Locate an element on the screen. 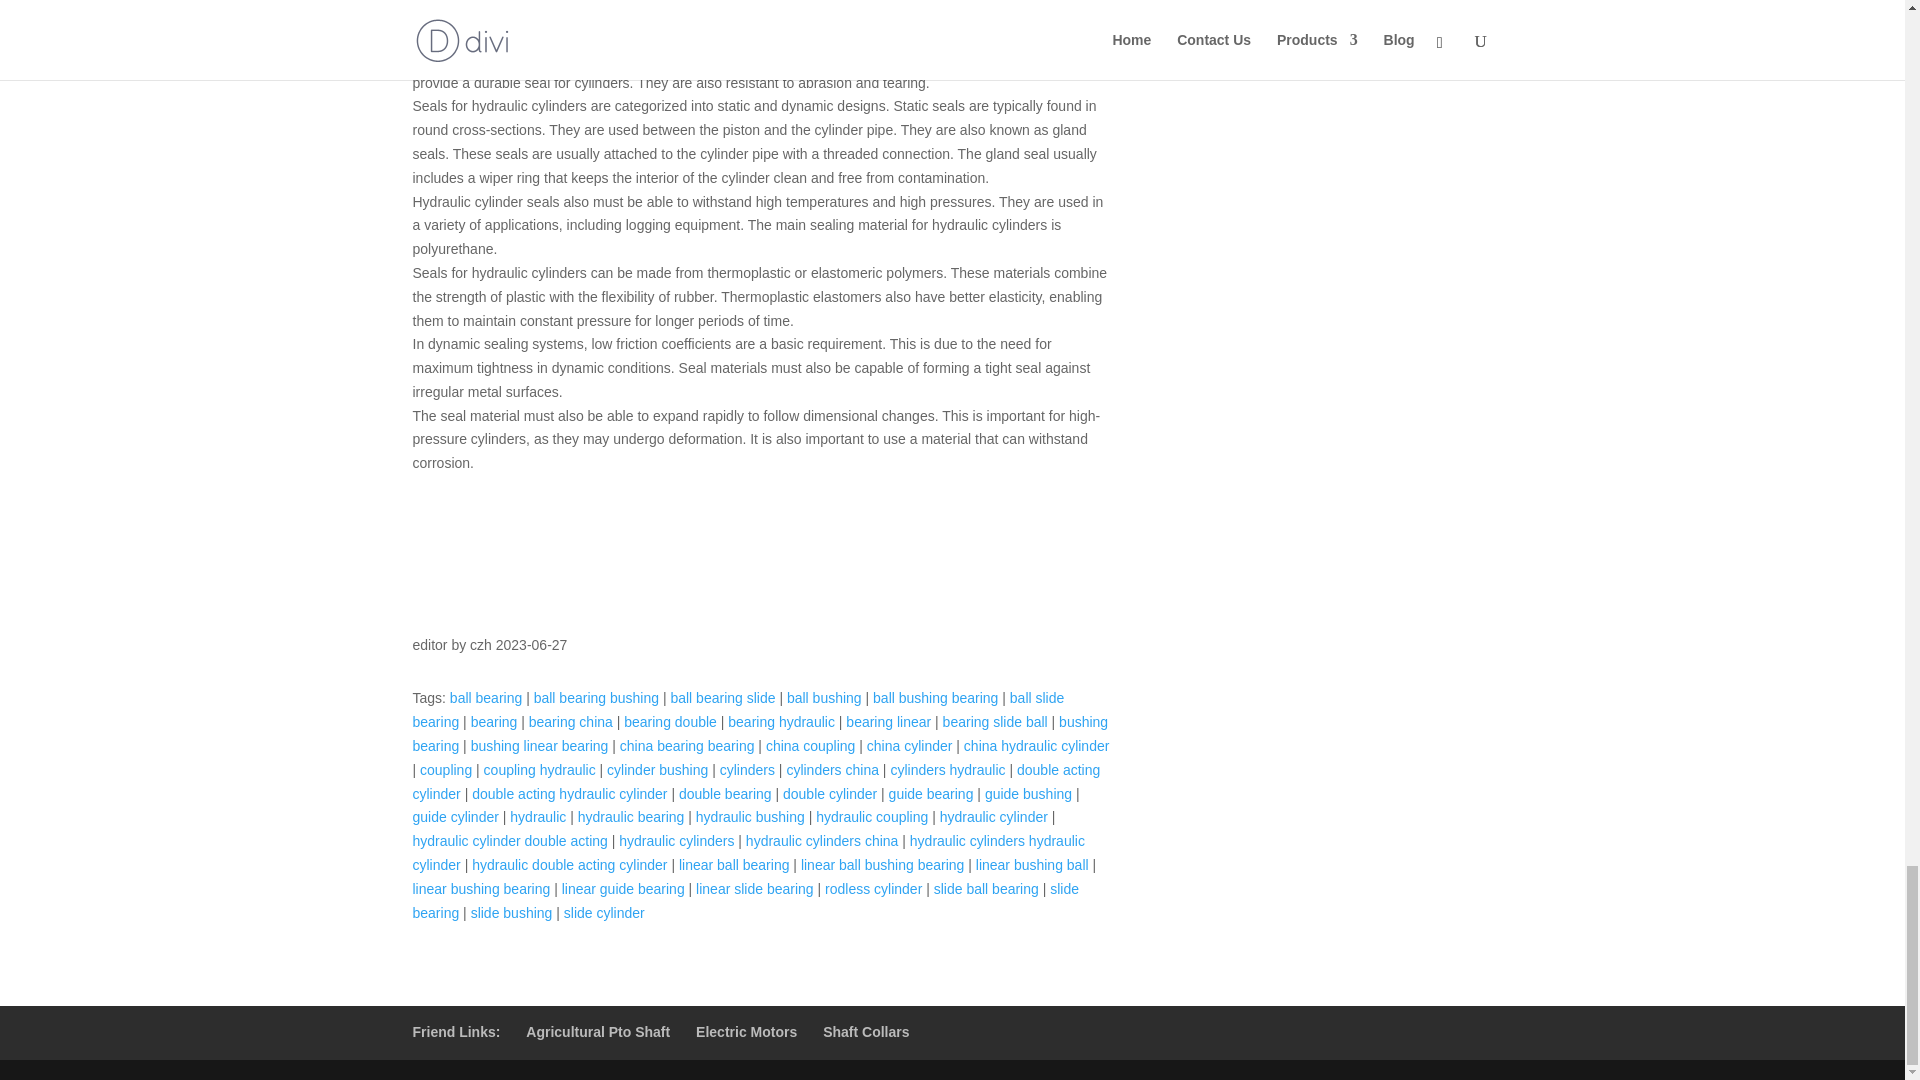 This screenshot has height=1080, width=1920. double acting hydraulic cylinder is located at coordinates (569, 794).